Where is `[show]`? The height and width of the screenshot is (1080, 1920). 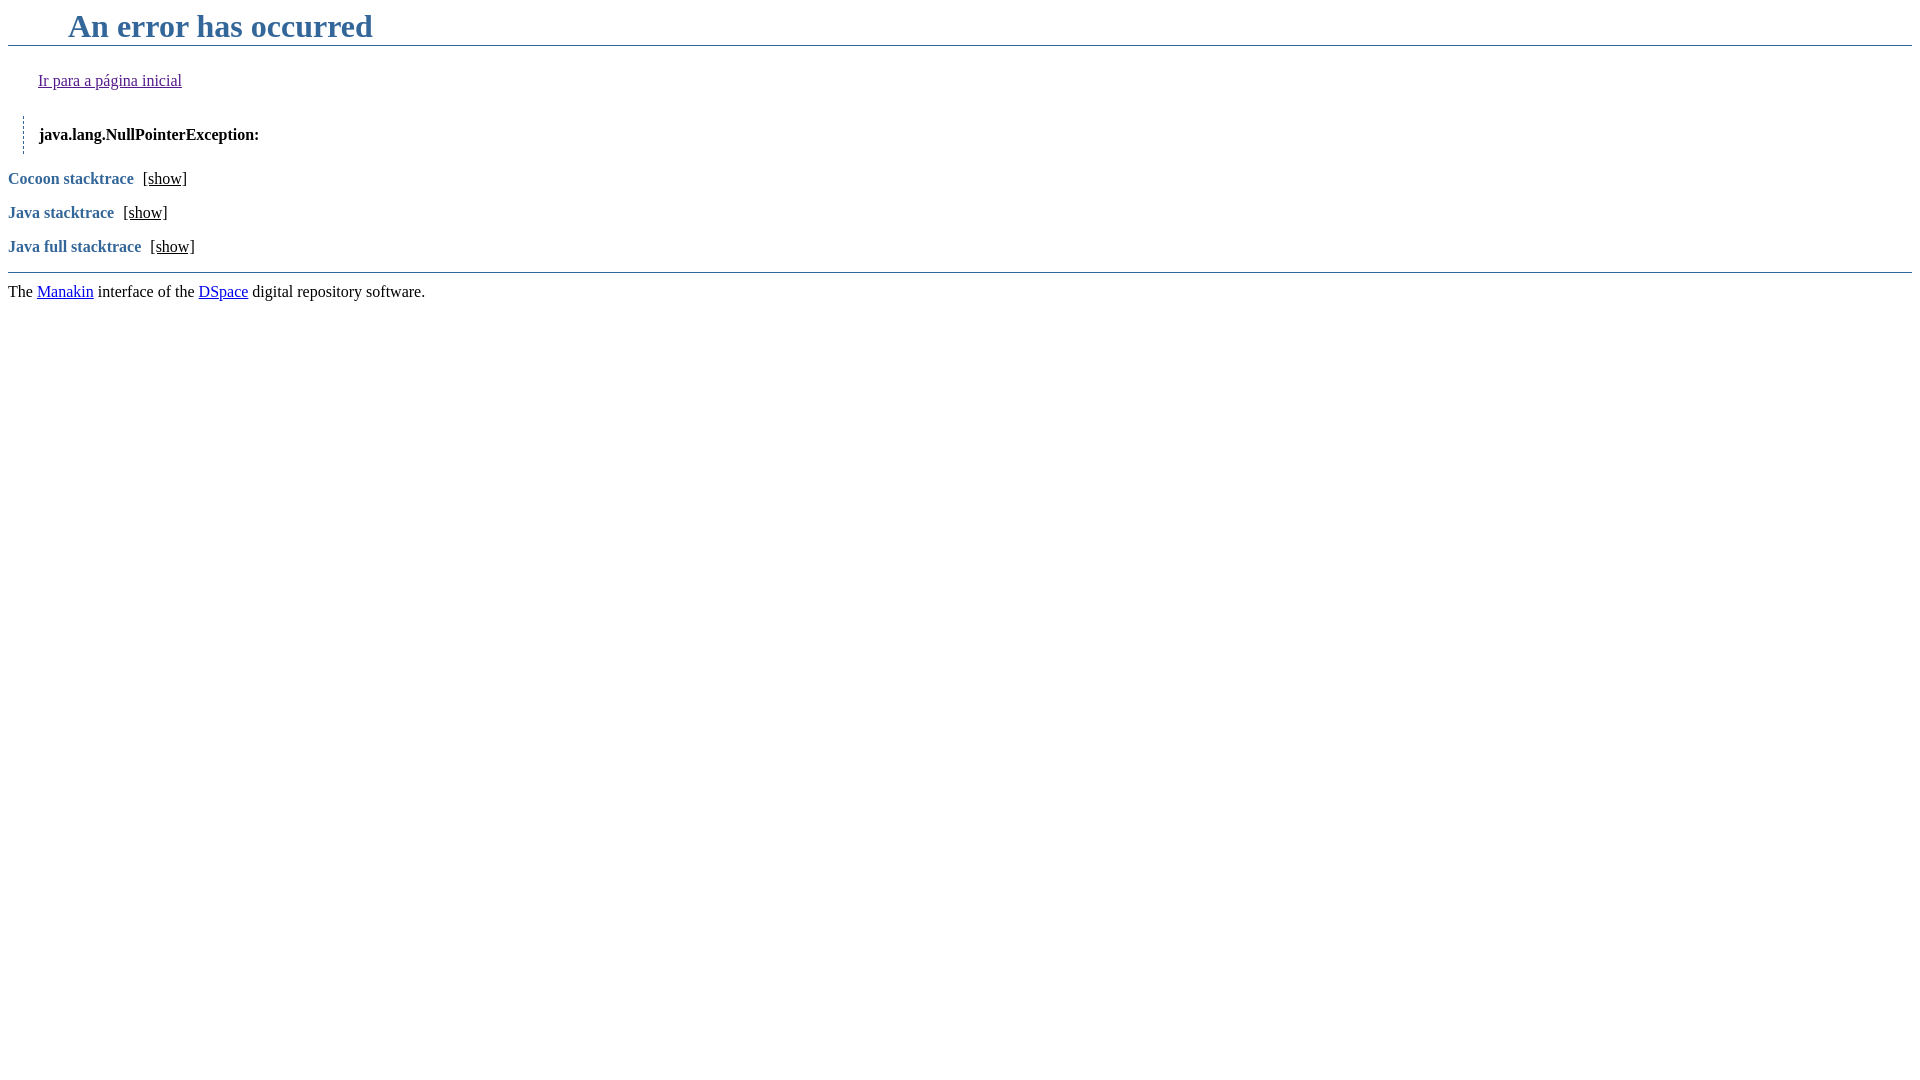 [show] is located at coordinates (144, 212).